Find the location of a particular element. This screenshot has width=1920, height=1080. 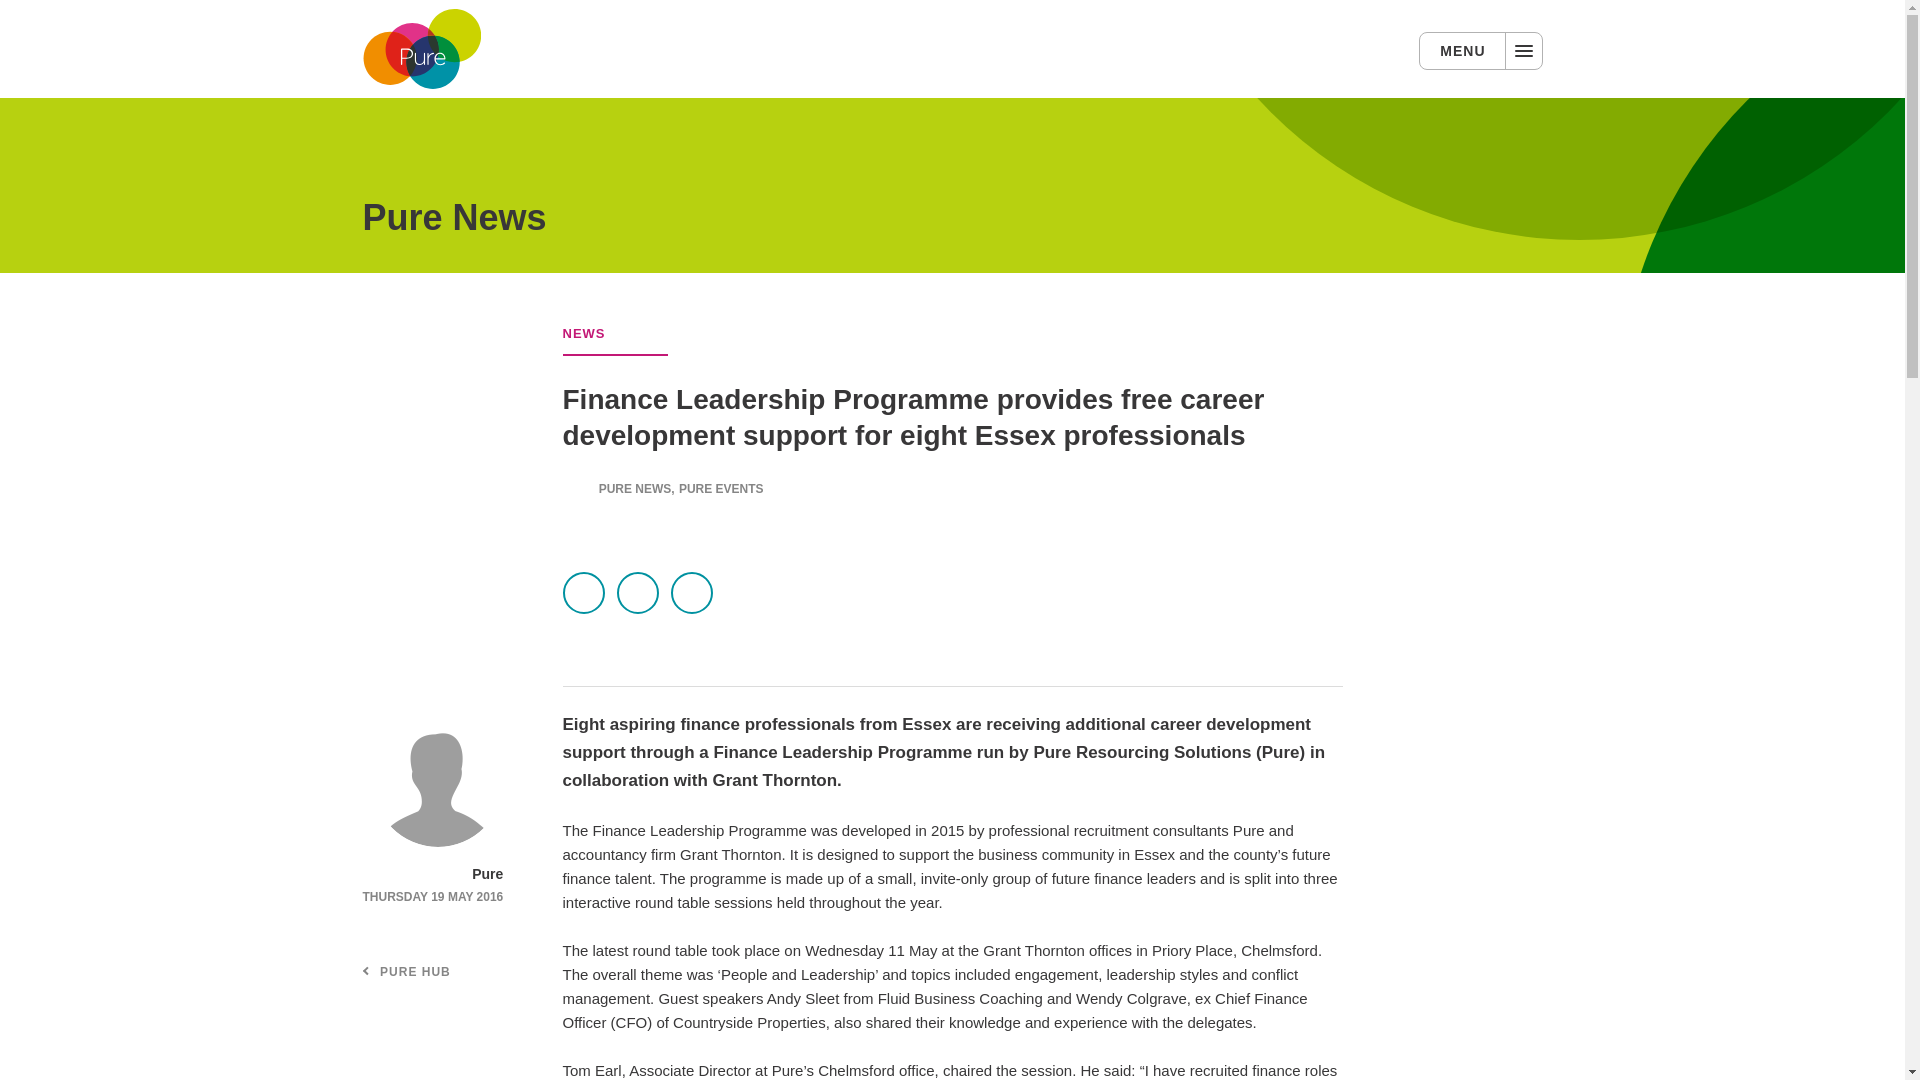

Pure Resourcing Solutions logo is located at coordinates (422, 49).